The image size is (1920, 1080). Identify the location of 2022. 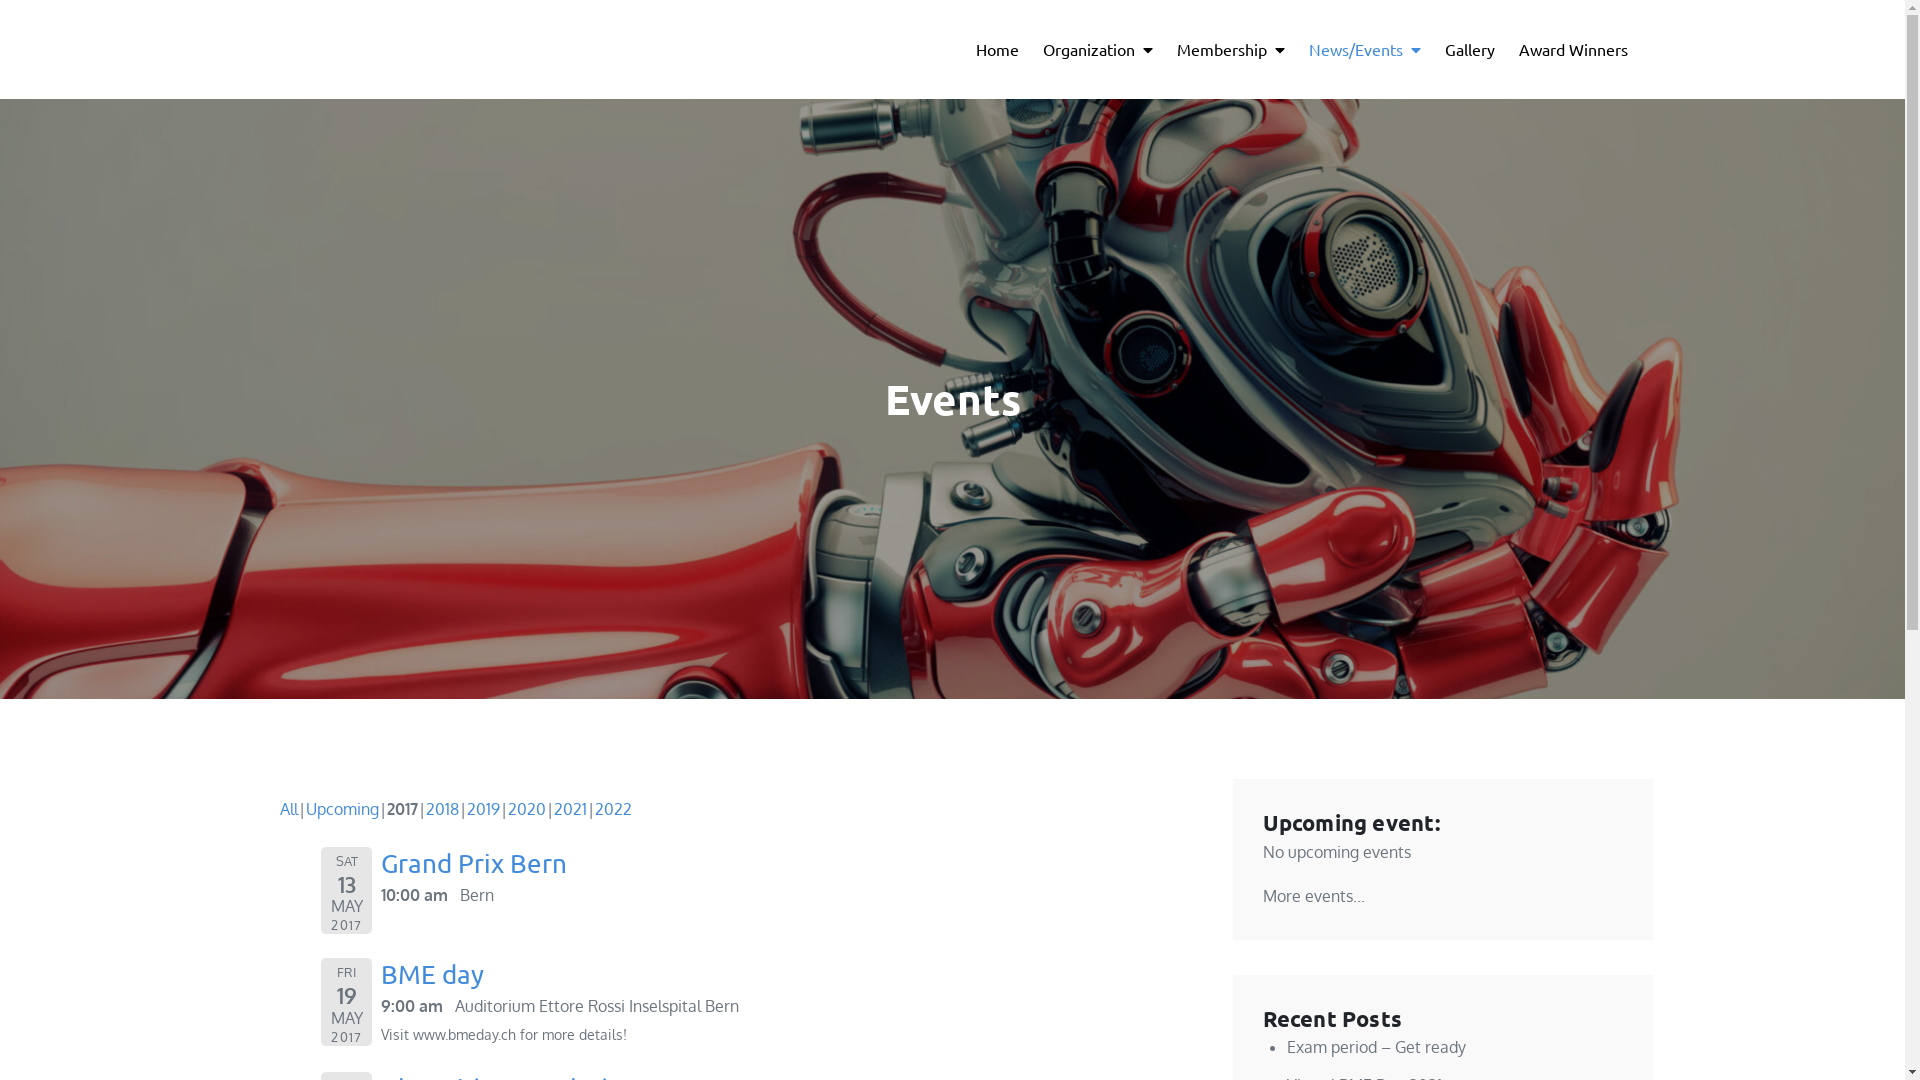
(612, 809).